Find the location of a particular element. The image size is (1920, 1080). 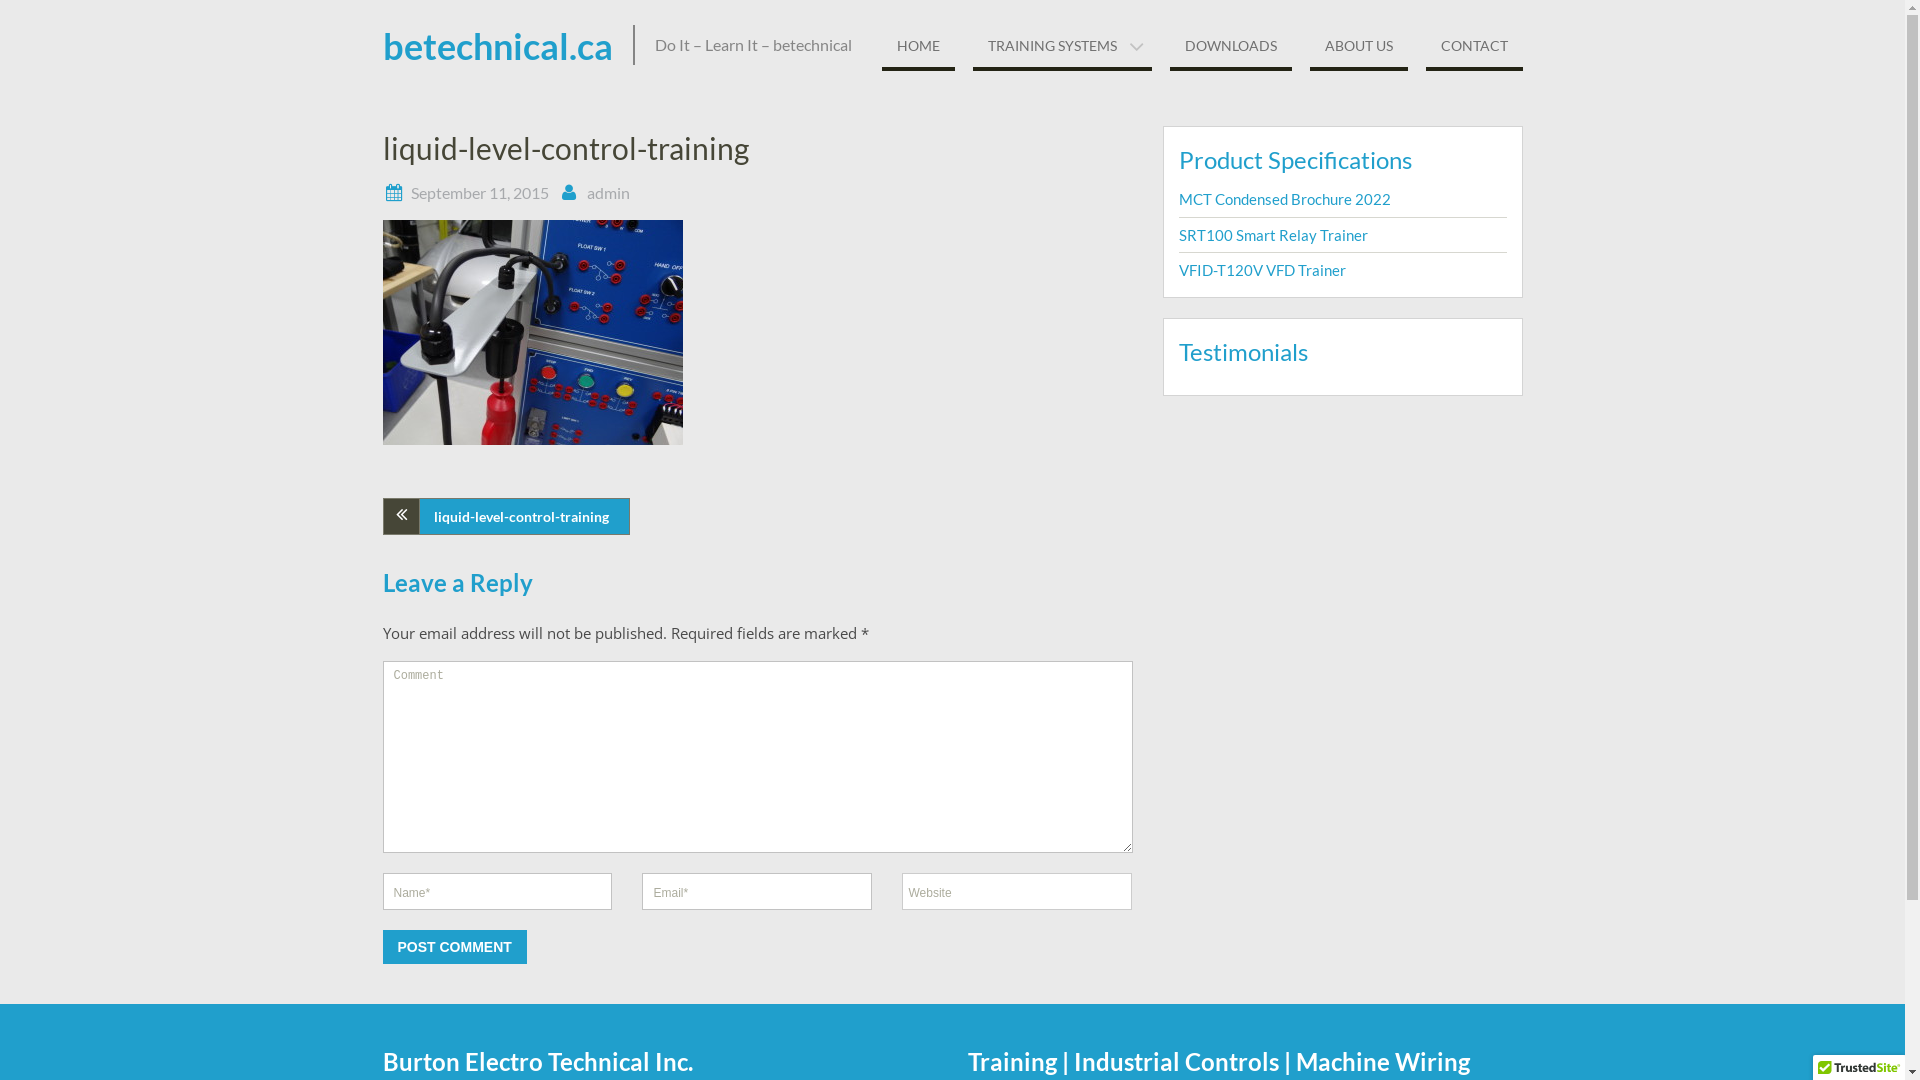

HOME is located at coordinates (918, 48).